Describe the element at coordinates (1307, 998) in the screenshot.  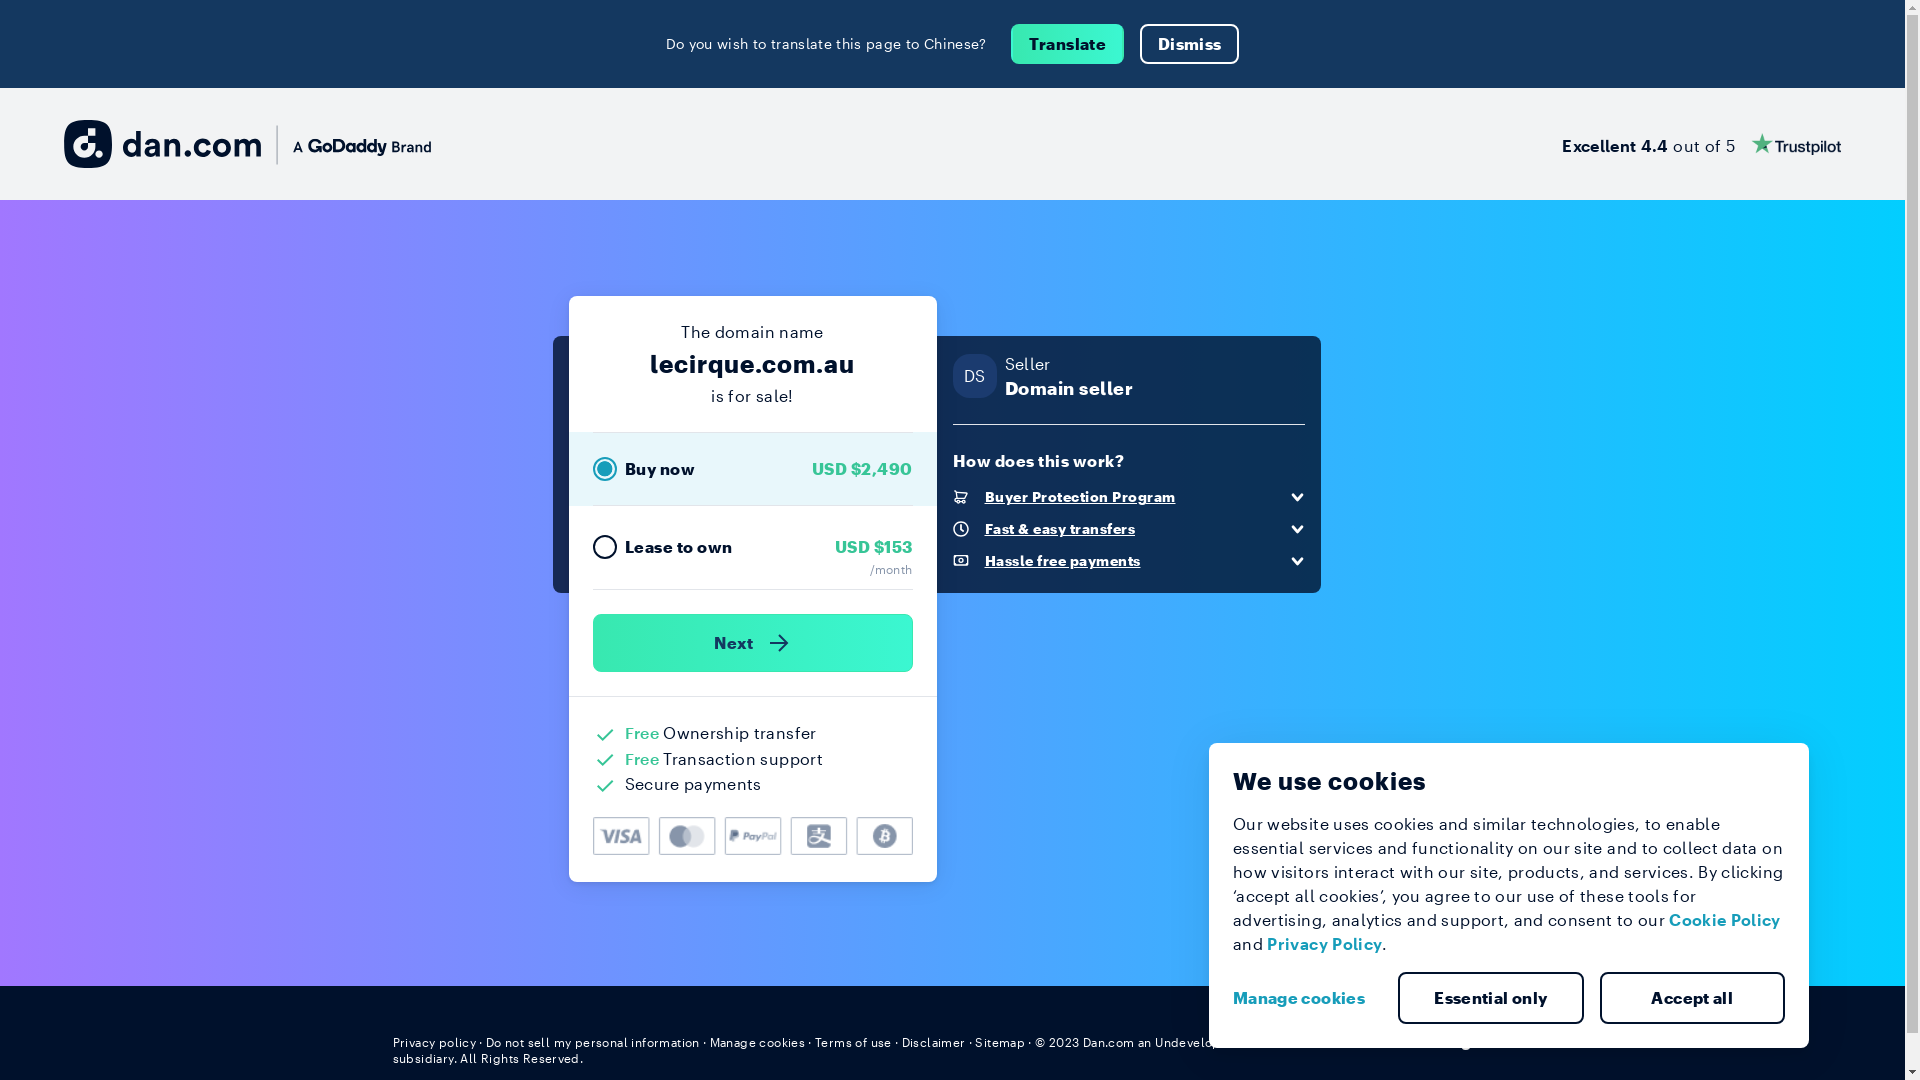
I see `Manage cookies` at that location.